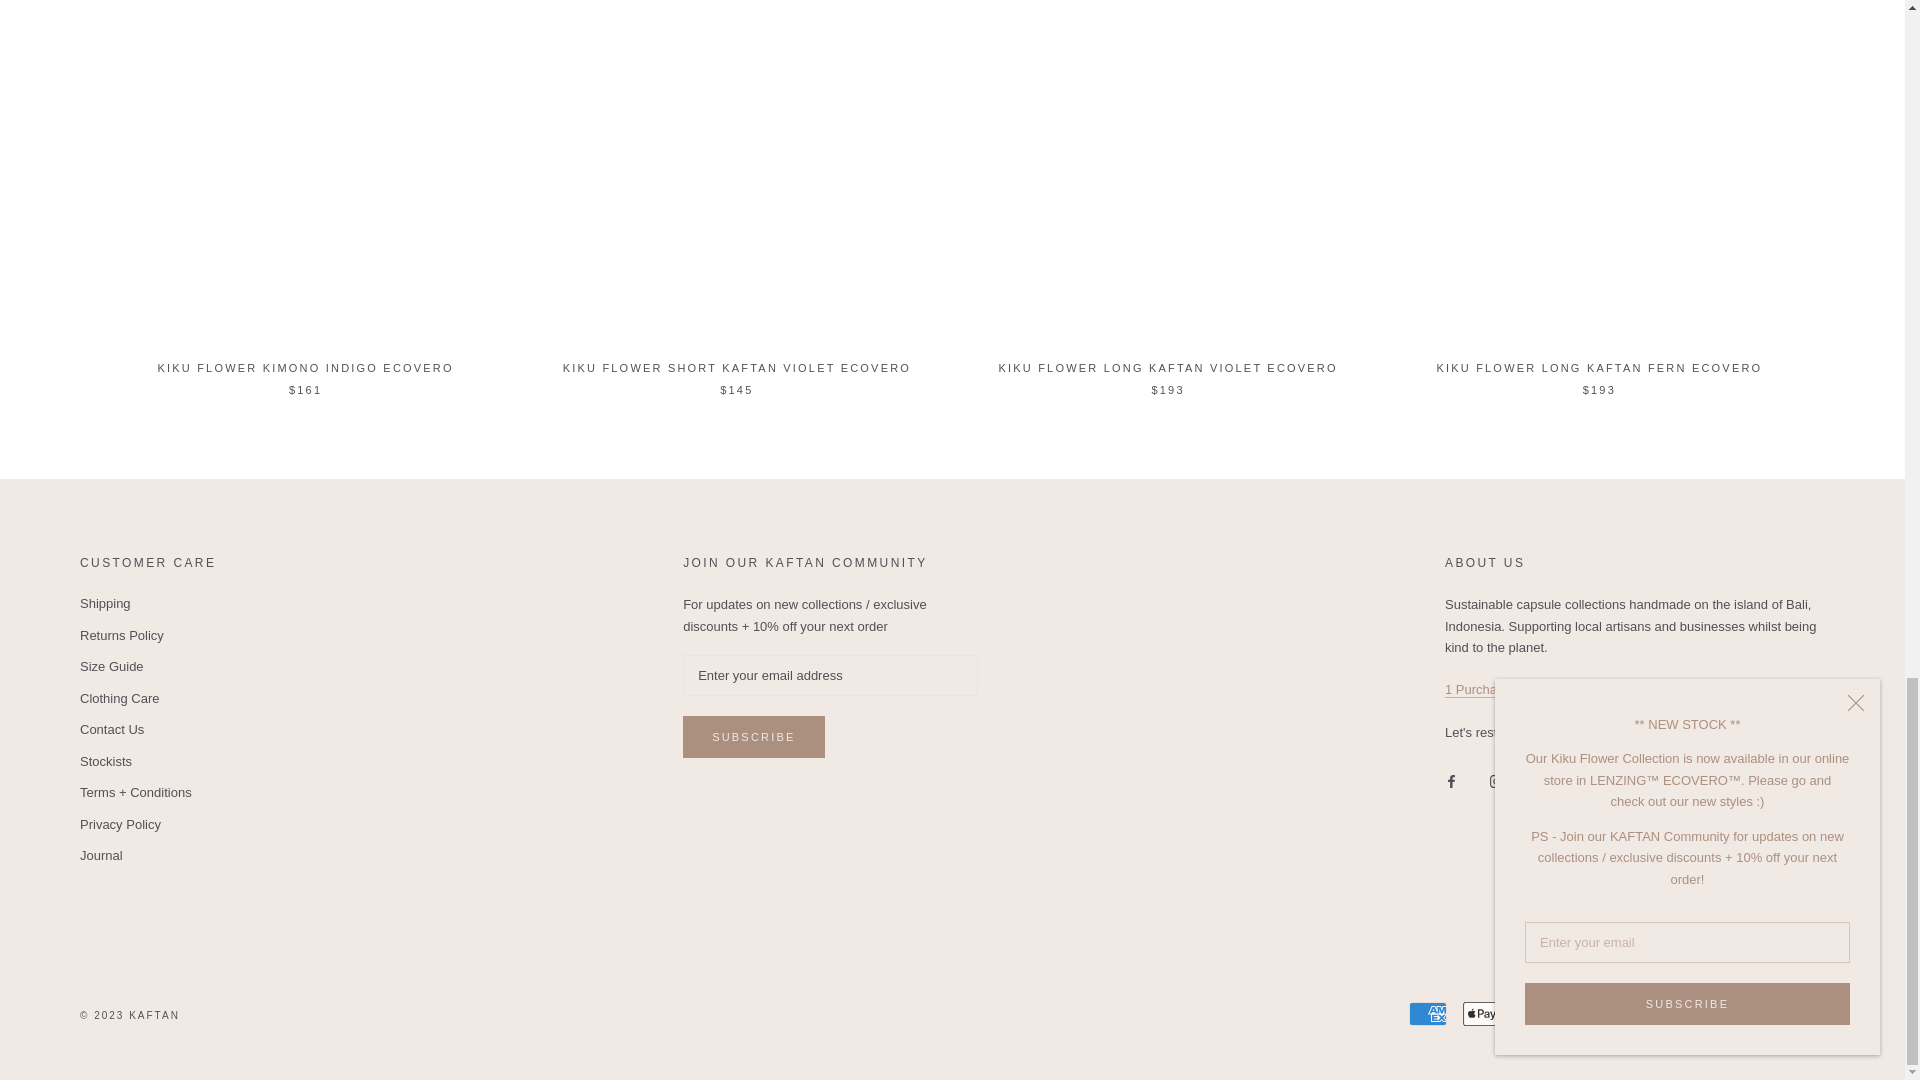 The width and height of the screenshot is (1920, 1080). I want to click on Shop Pay, so click(1697, 1014).